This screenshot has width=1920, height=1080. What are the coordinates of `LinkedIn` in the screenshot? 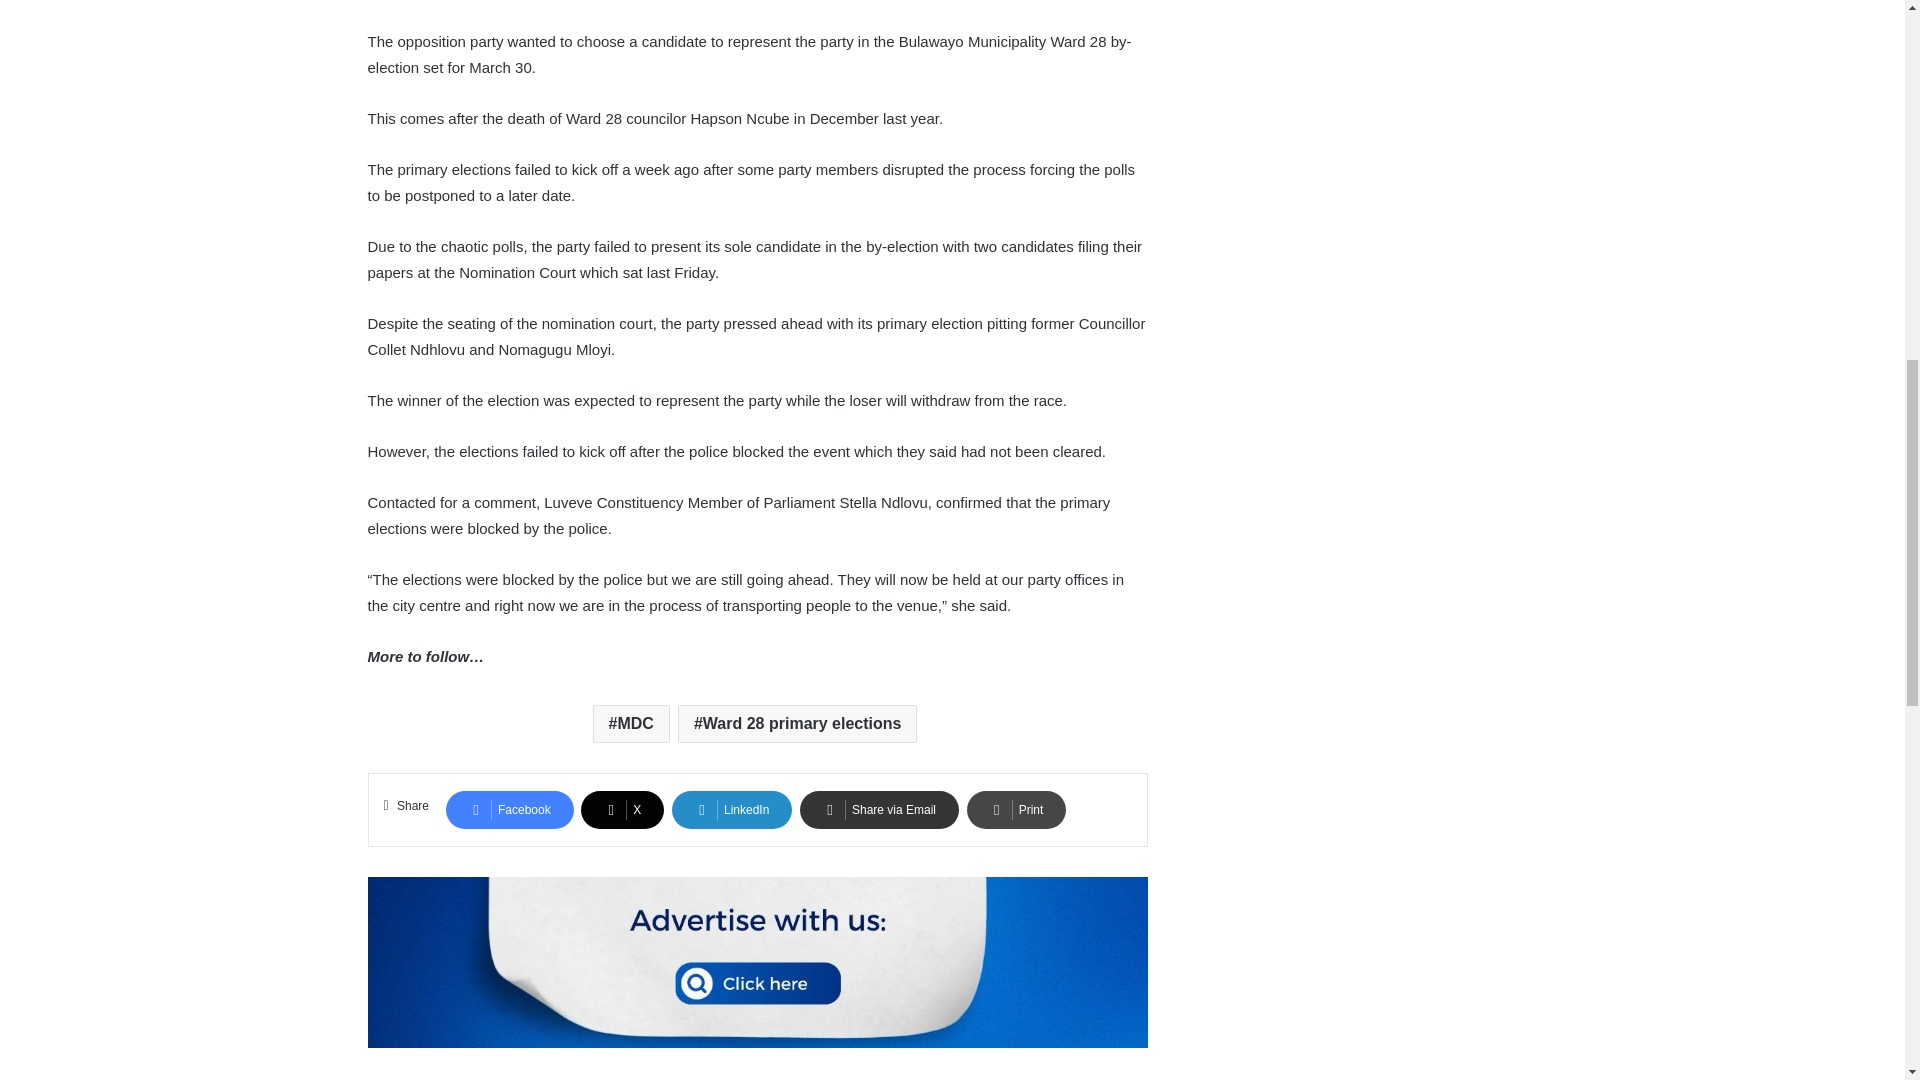 It's located at (732, 810).